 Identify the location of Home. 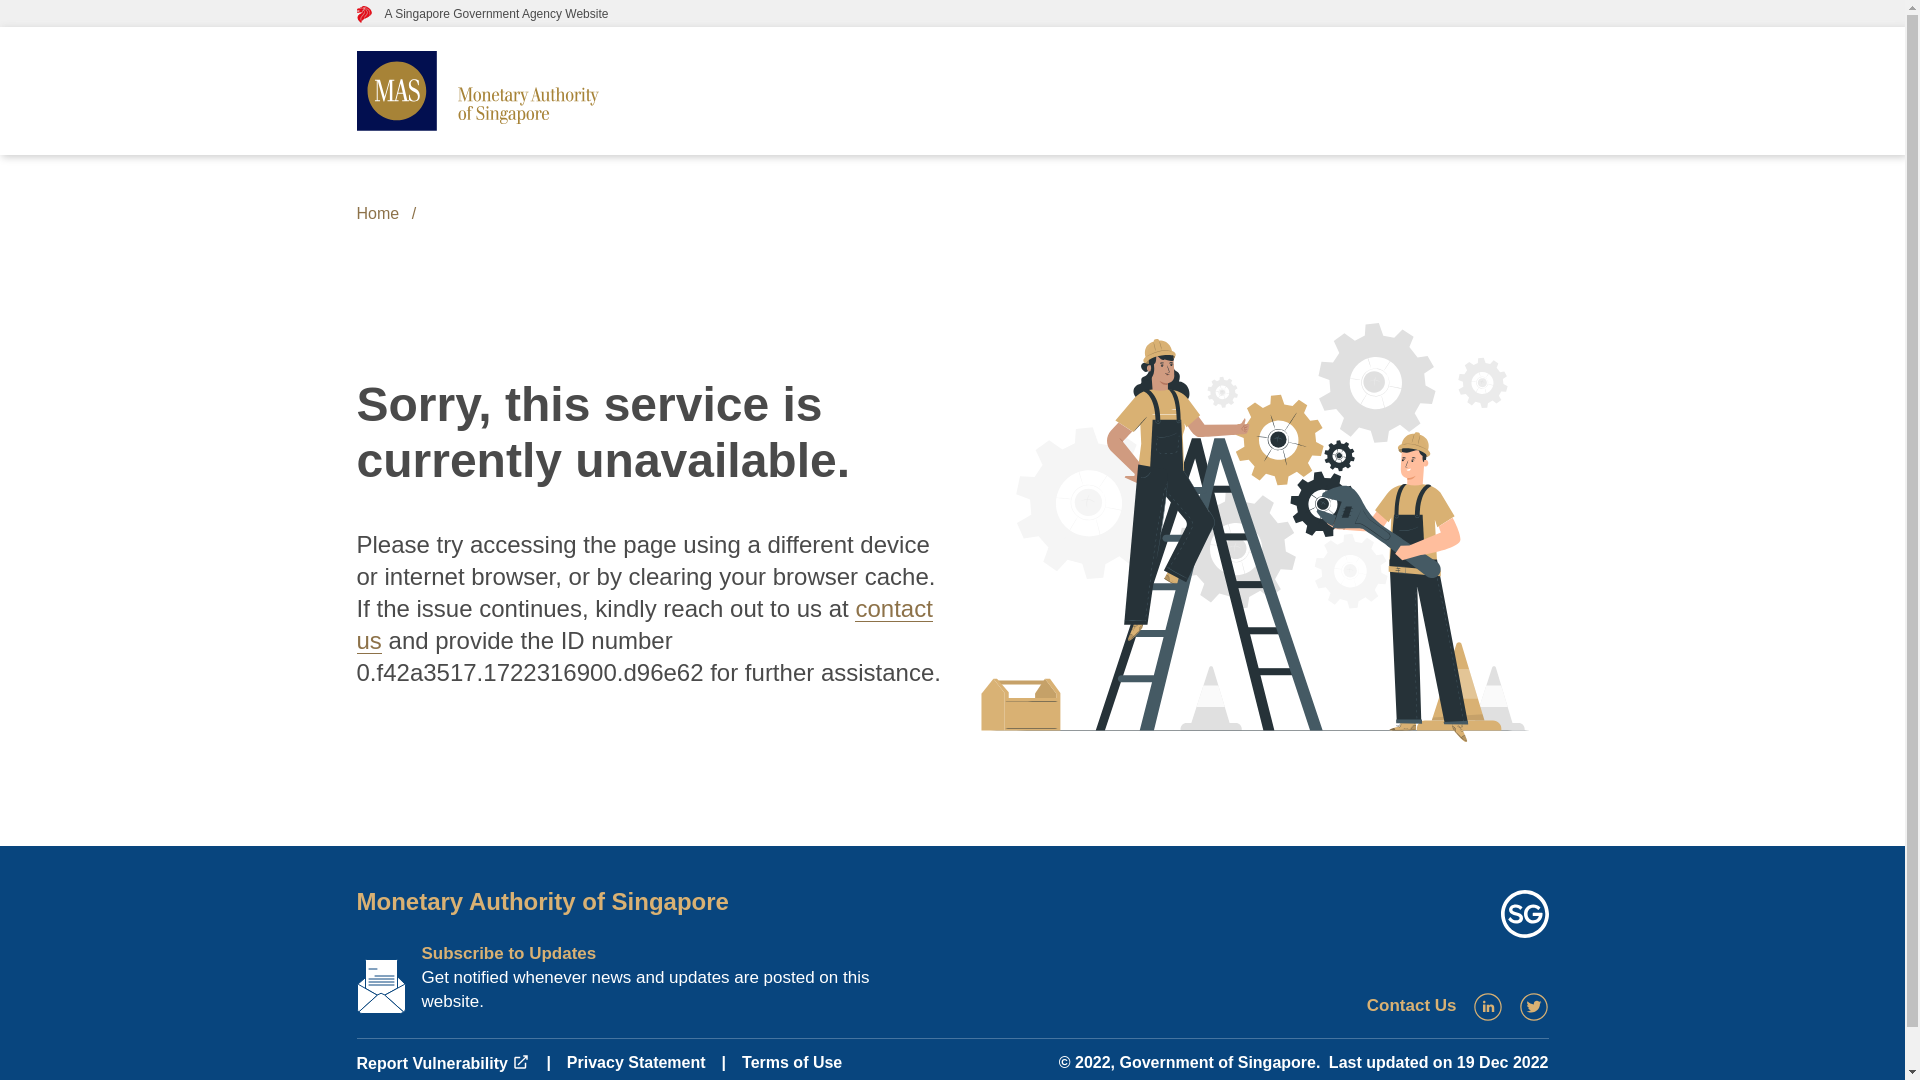
(377, 214).